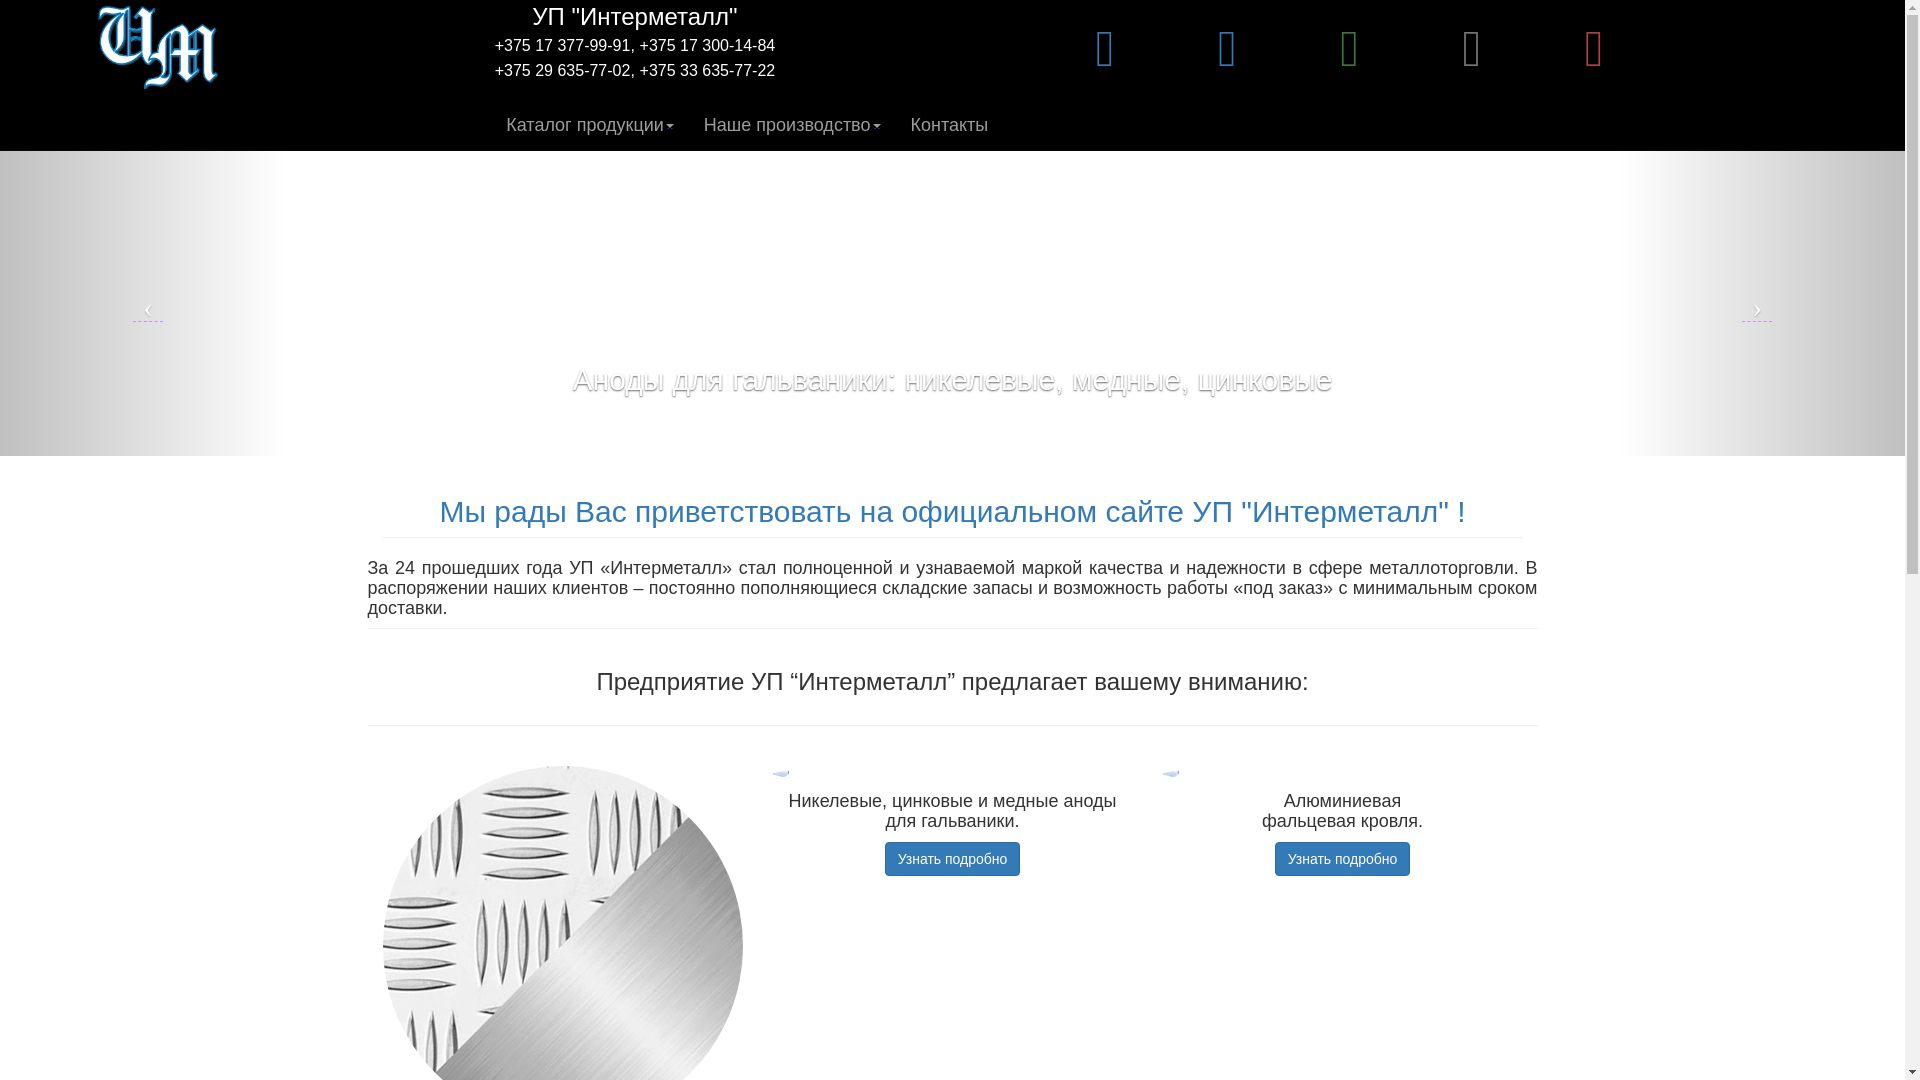  Describe the element at coordinates (708, 46) in the screenshot. I see `+375 17 300-14-84` at that location.